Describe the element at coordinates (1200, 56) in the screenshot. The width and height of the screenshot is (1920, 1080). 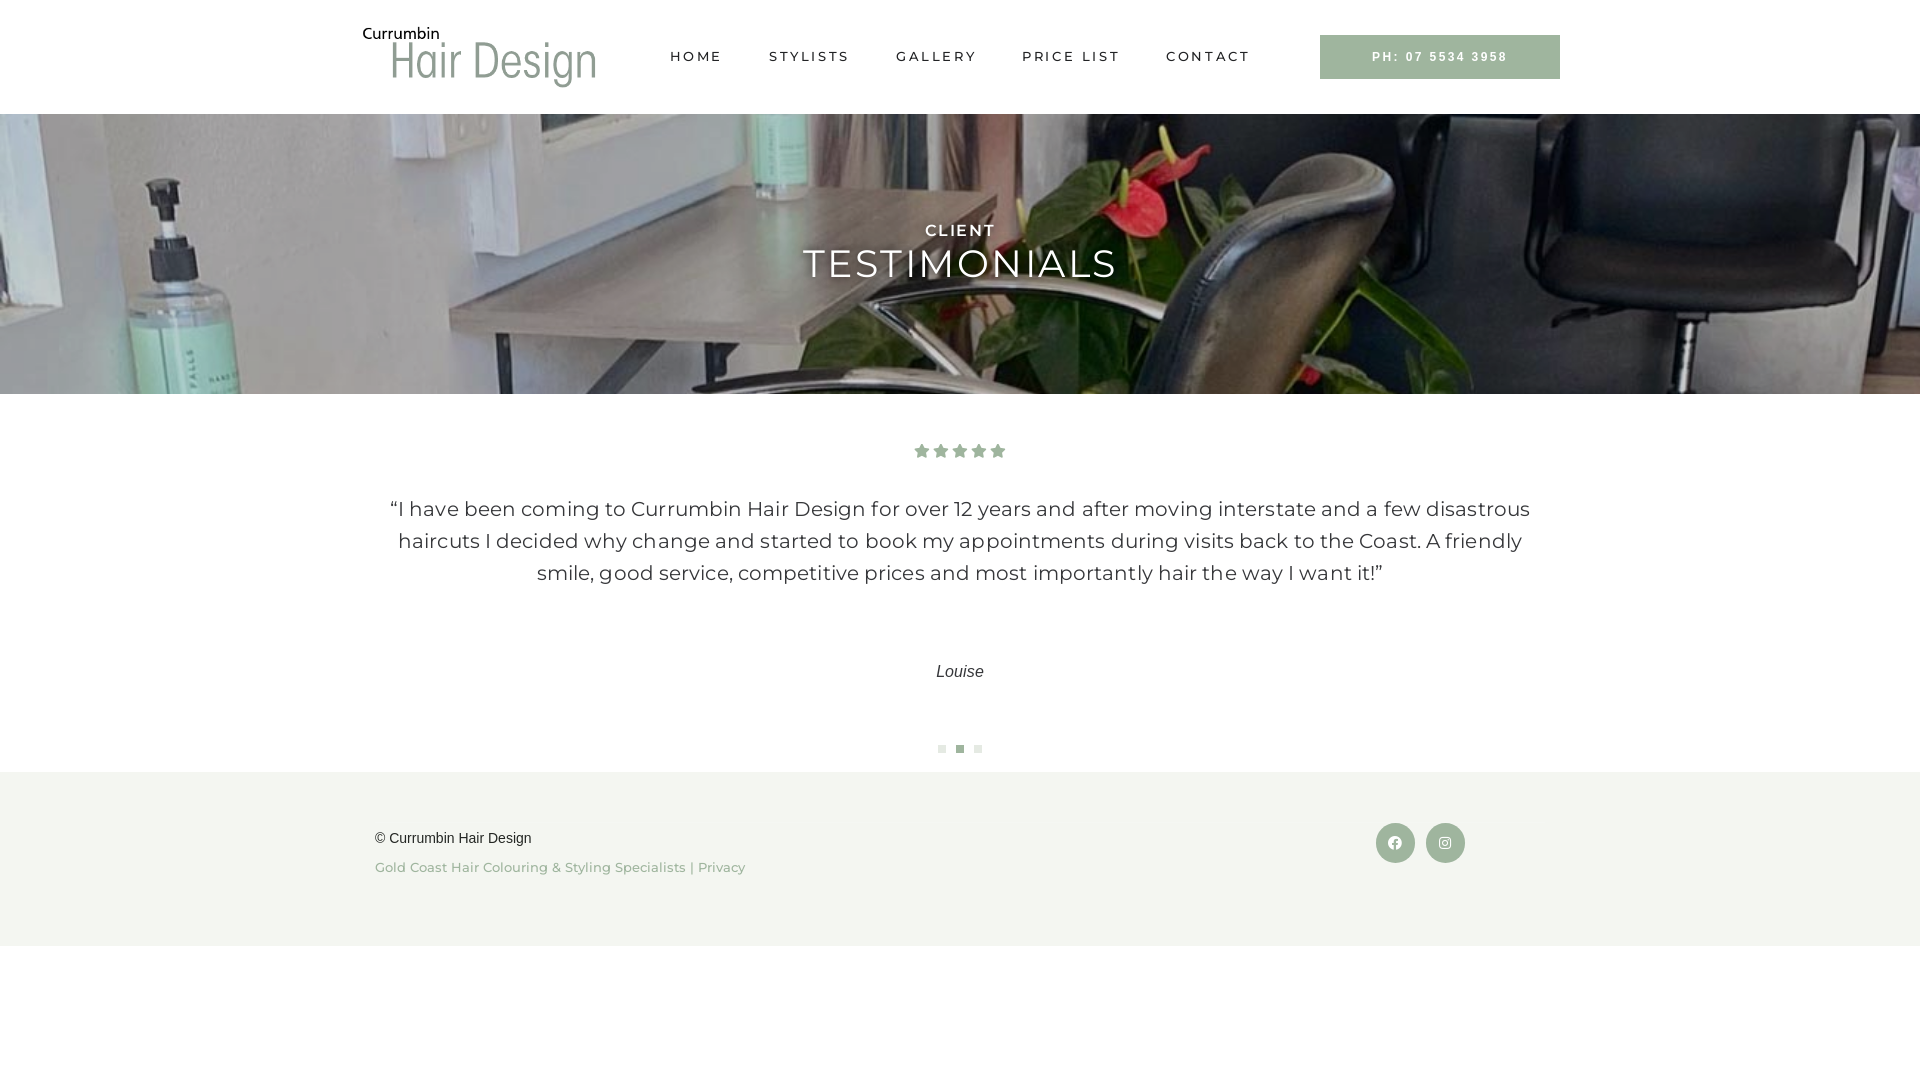
I see `CONTACT` at that location.